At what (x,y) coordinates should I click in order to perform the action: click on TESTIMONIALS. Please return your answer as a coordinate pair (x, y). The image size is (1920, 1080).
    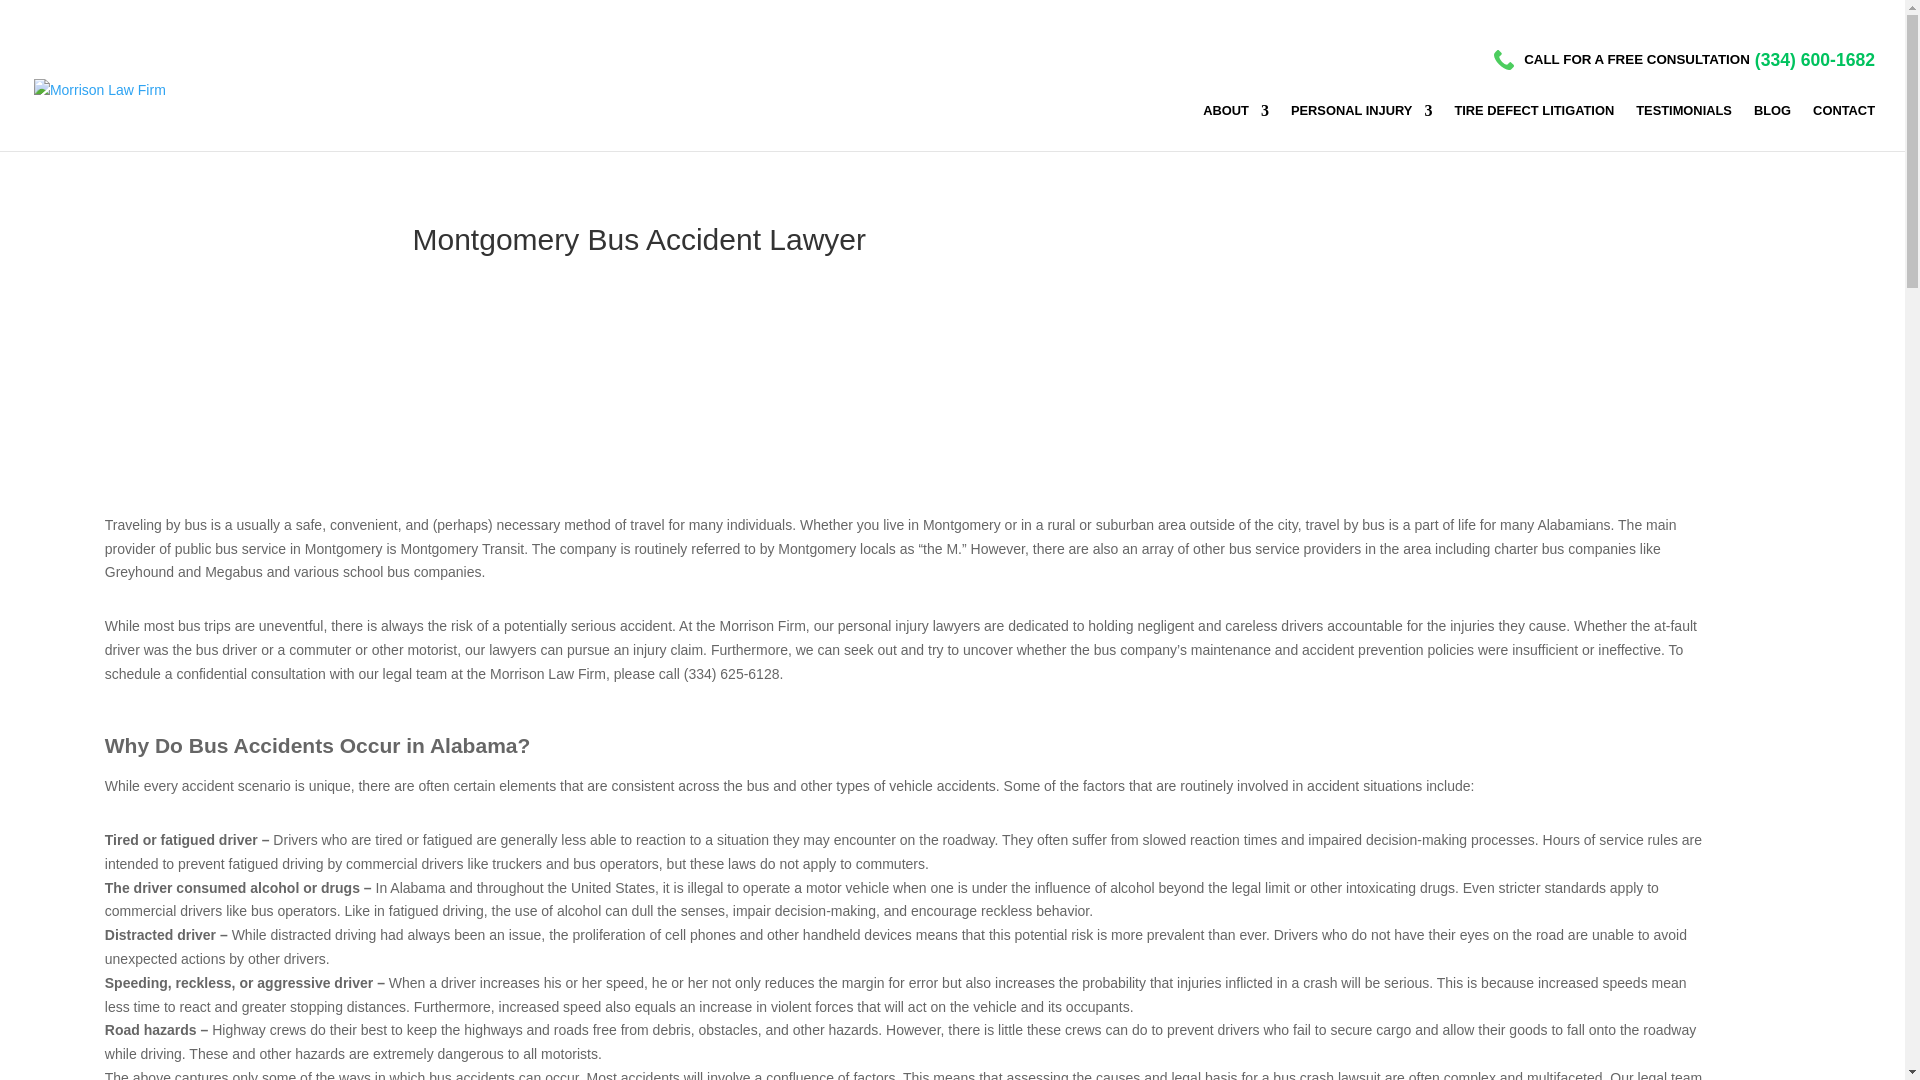
    Looking at the image, I should click on (1683, 127).